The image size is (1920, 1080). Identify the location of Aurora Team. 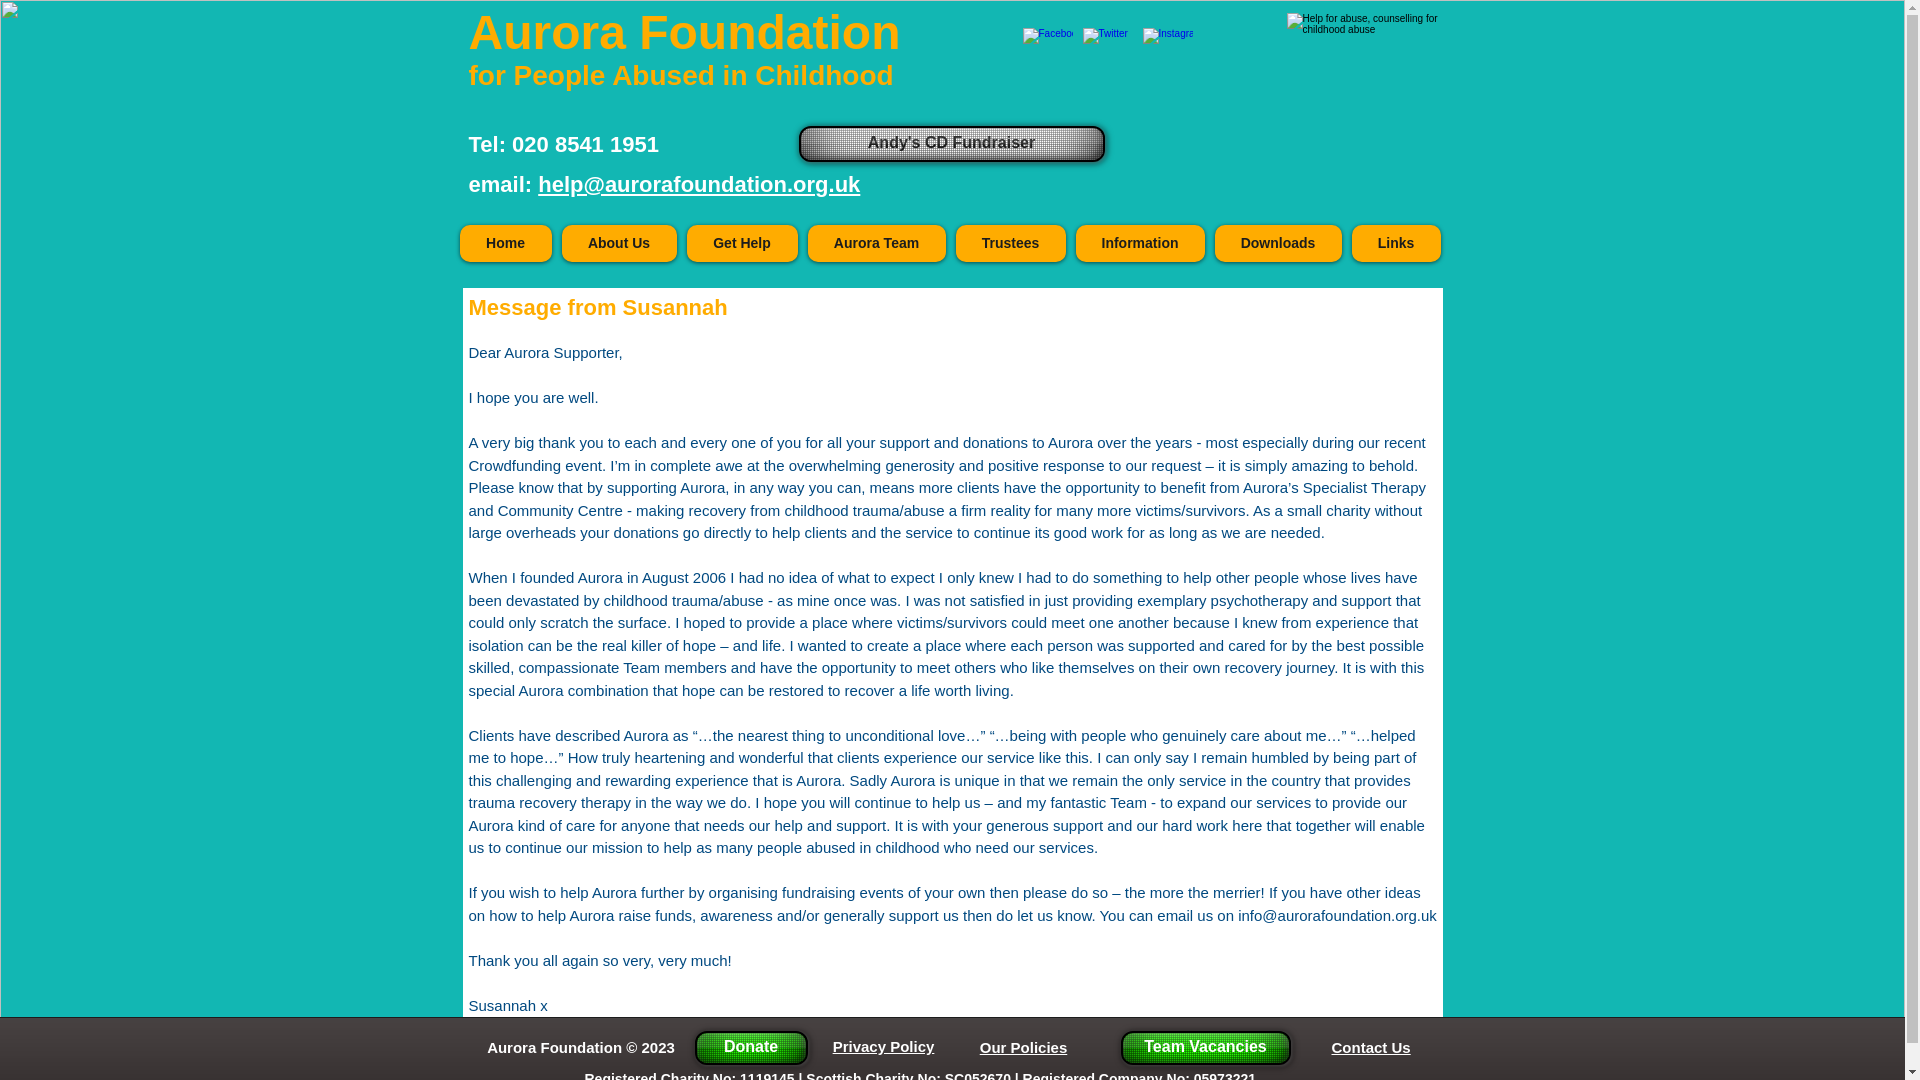
(877, 243).